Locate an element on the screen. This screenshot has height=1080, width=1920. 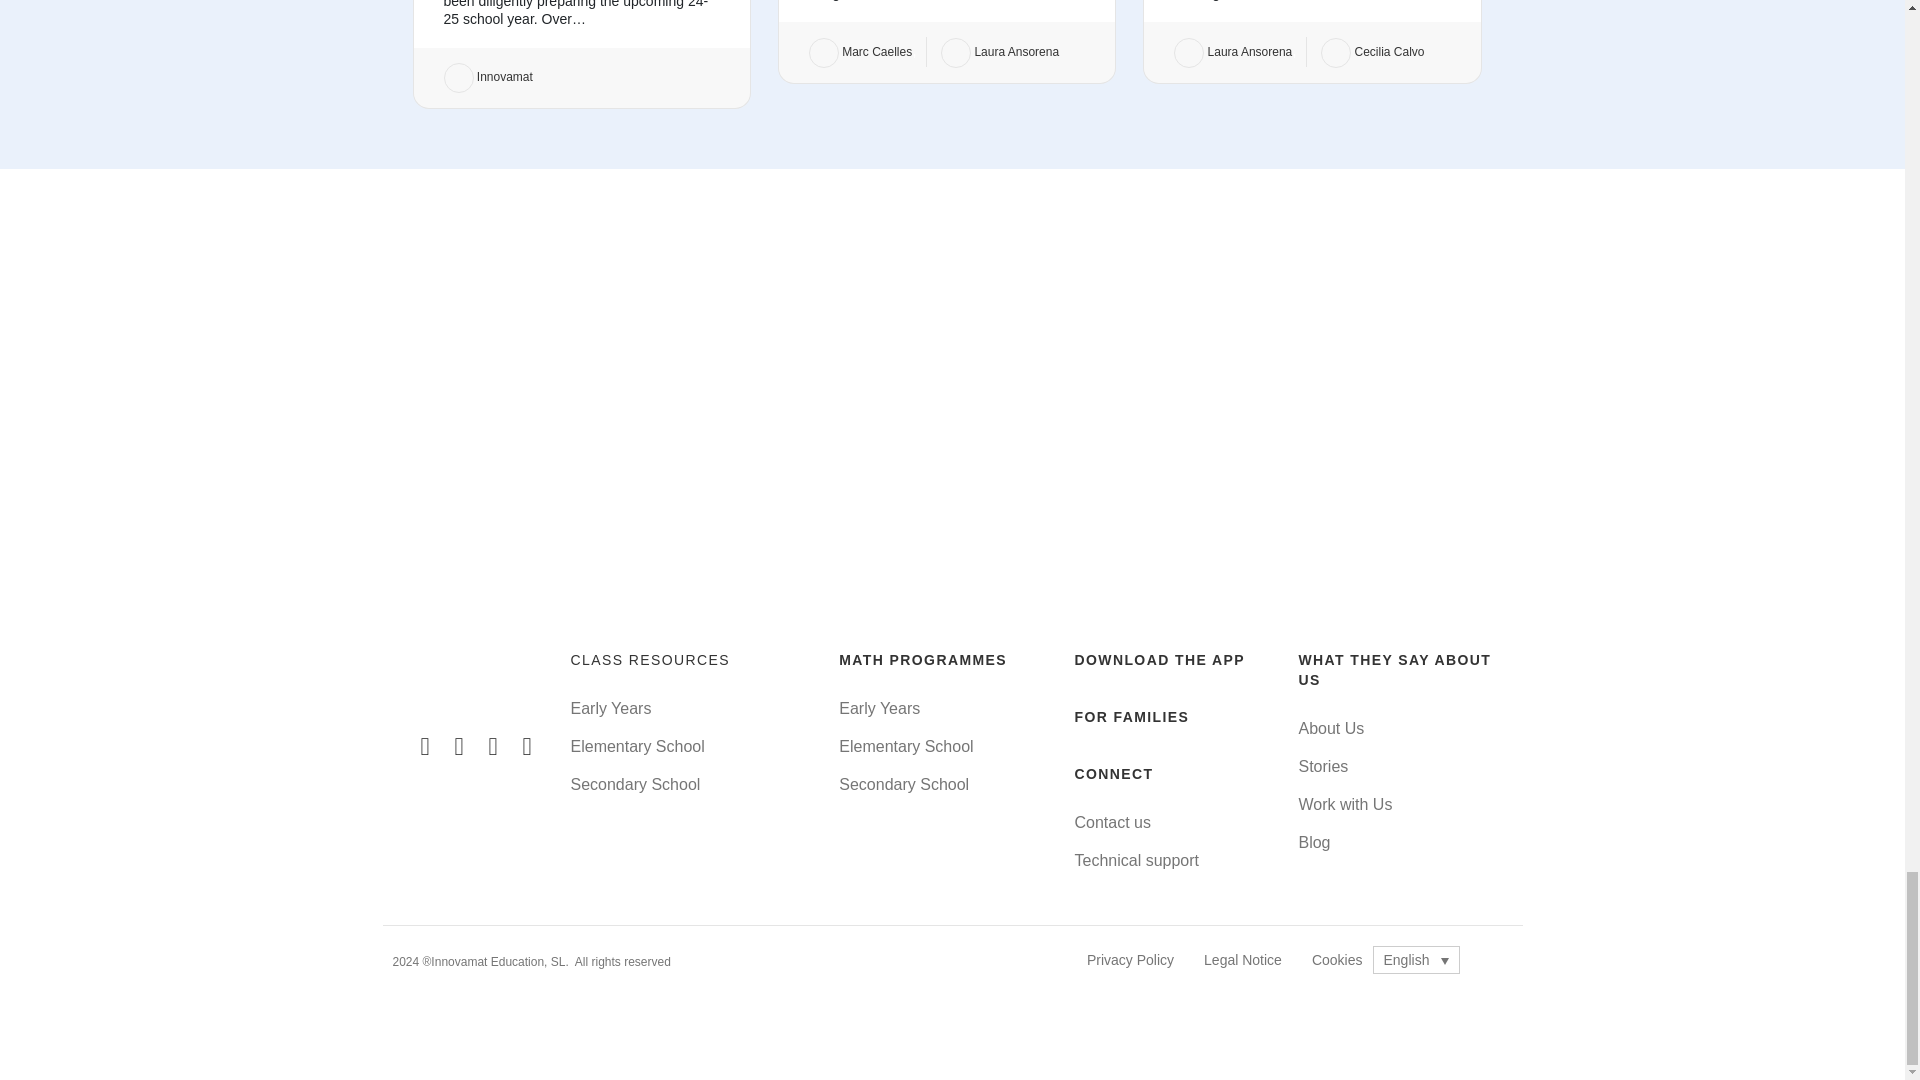
Laura Ansorena is located at coordinates (1000, 52).